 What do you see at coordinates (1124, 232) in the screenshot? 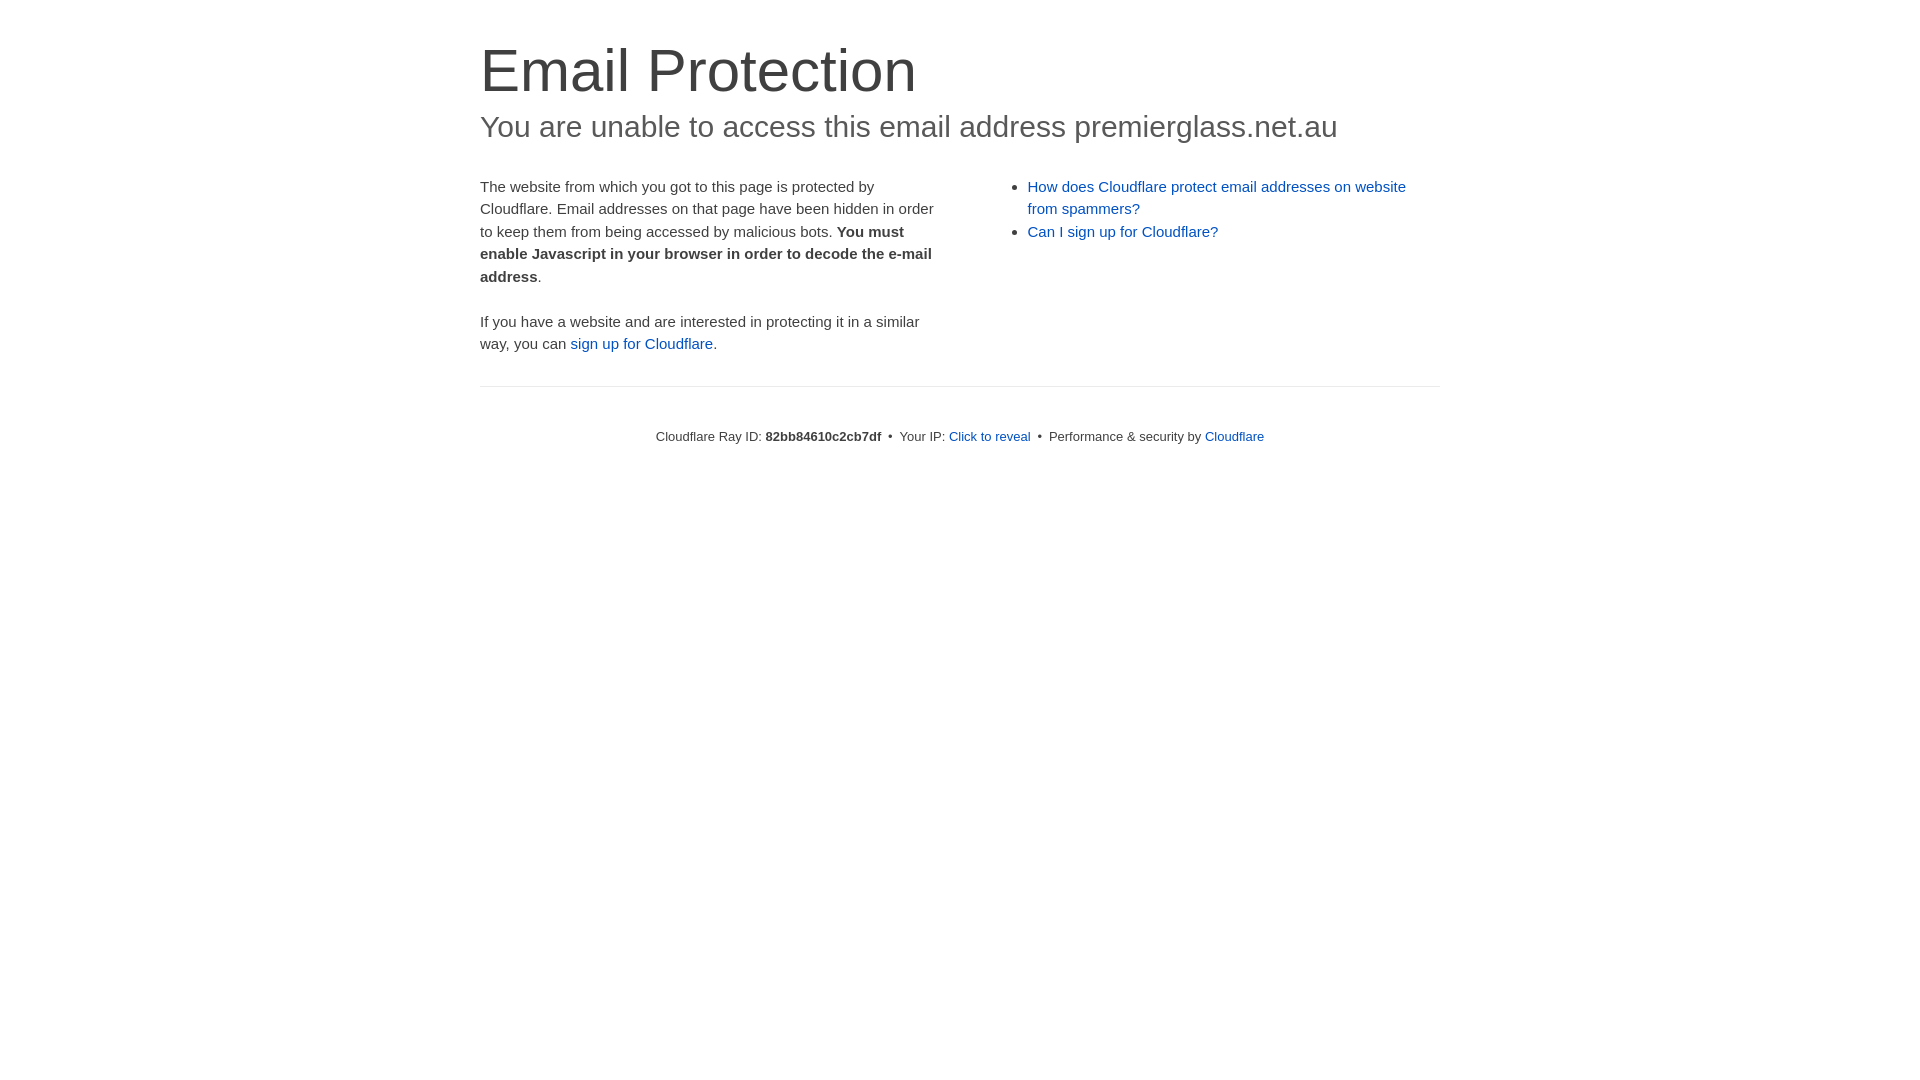
I see `Can I sign up for Cloudflare?` at bounding box center [1124, 232].